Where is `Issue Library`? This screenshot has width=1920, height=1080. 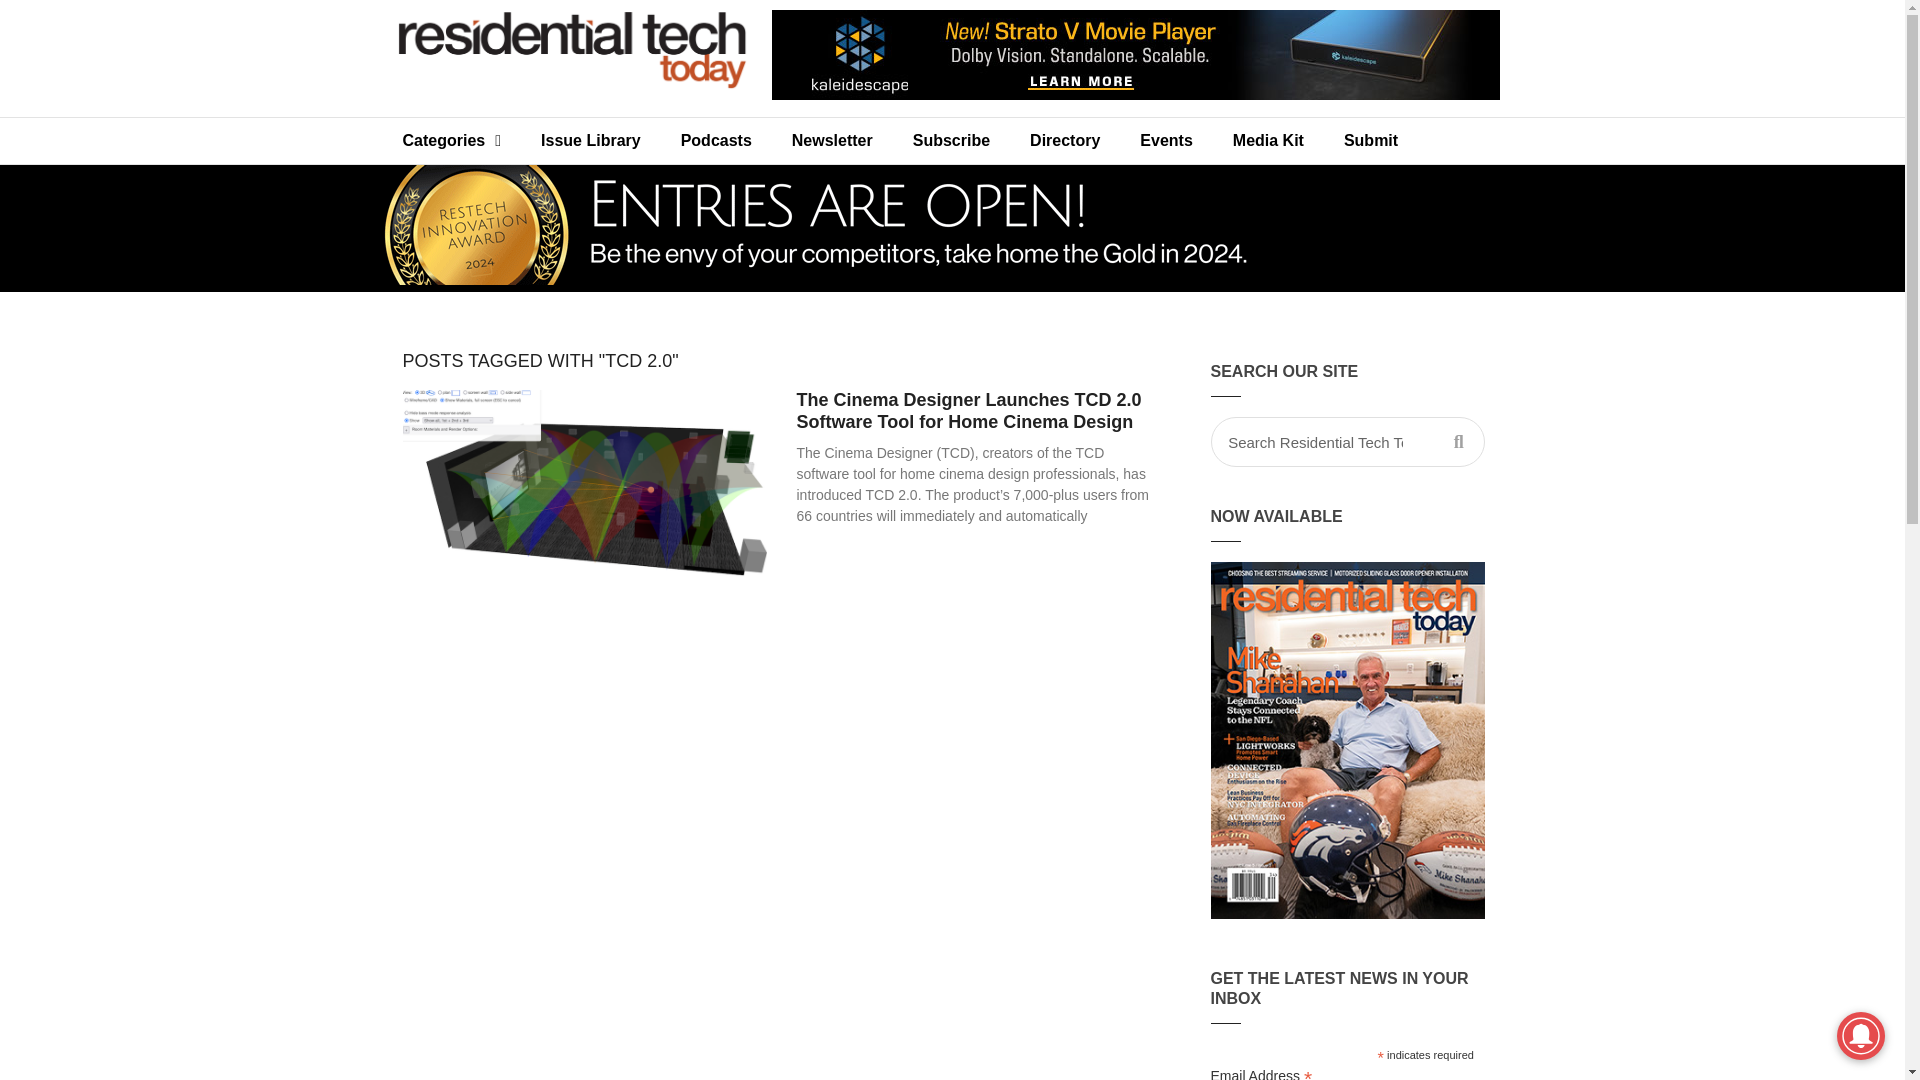
Issue Library is located at coordinates (590, 140).